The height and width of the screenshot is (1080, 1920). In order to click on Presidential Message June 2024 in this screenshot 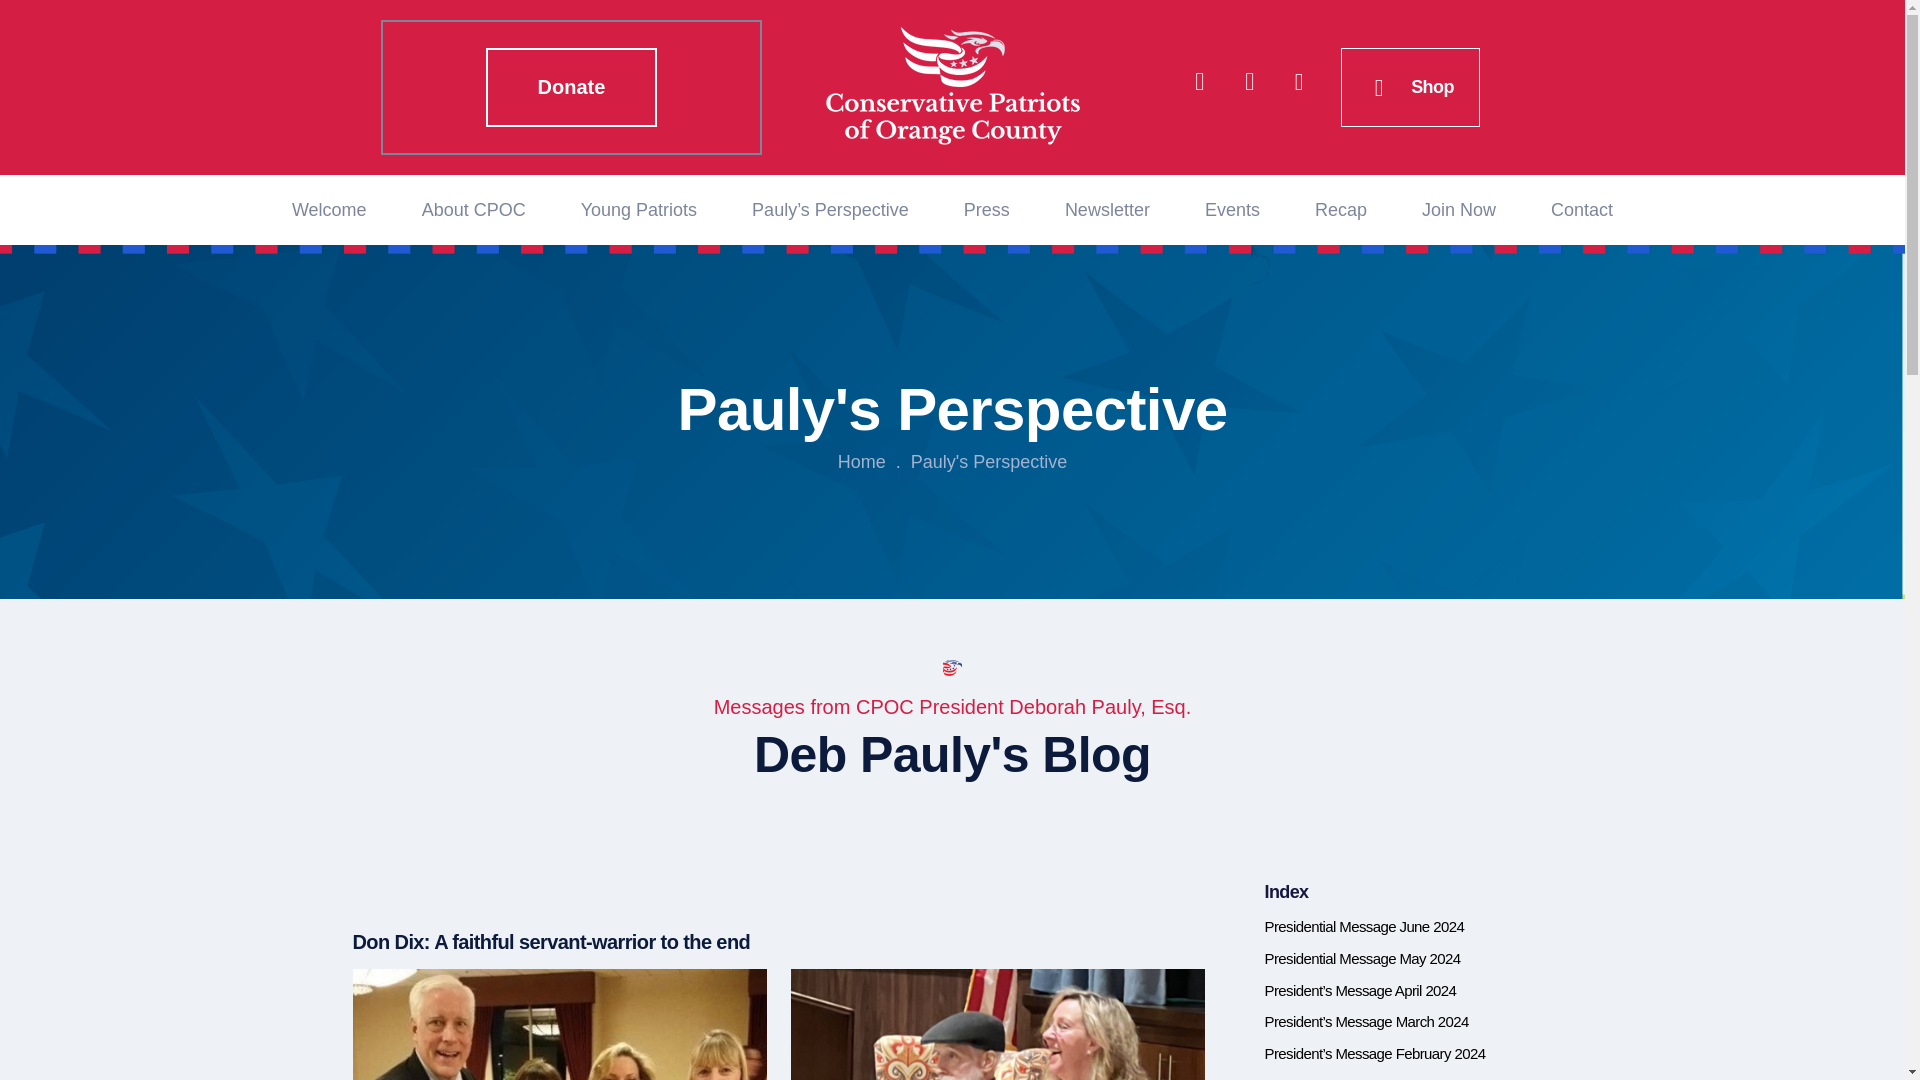, I will do `click(1363, 926)`.